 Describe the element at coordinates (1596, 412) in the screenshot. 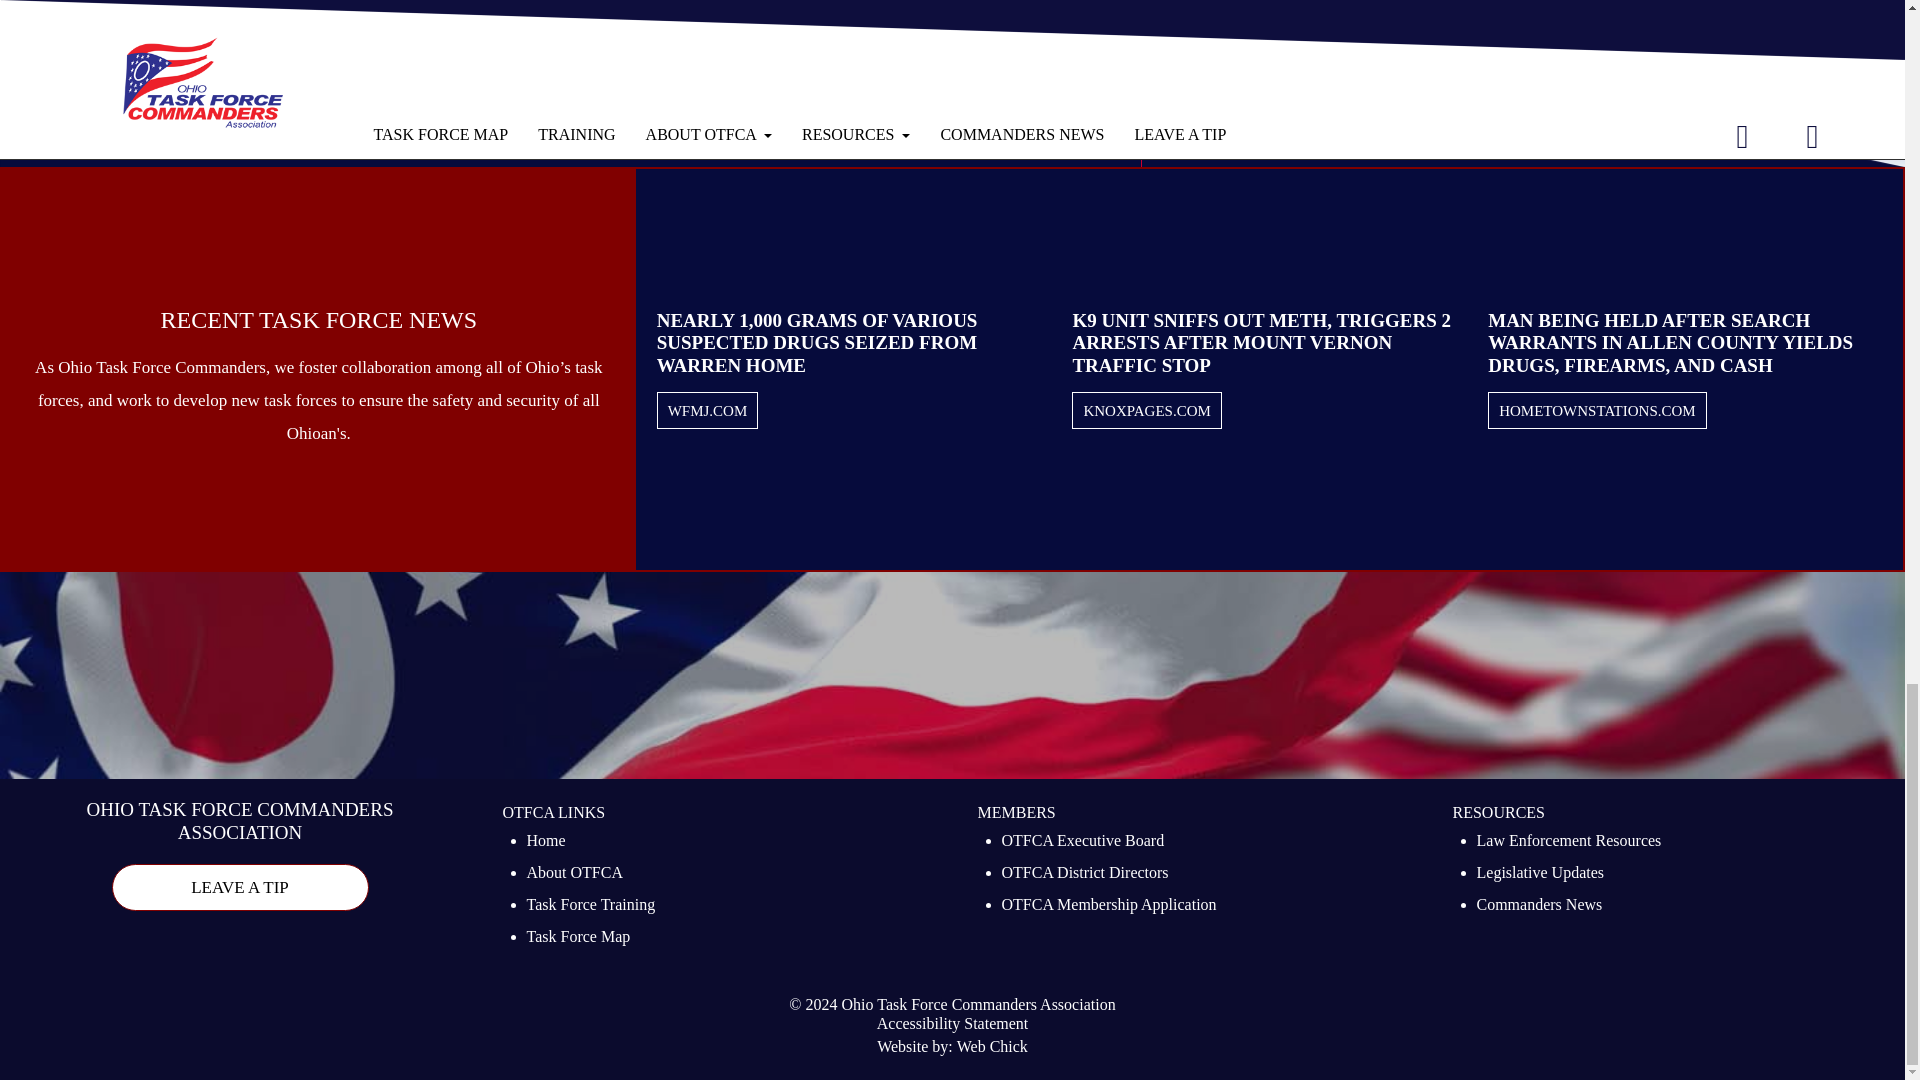

I see `HOMETOWNSTATIONS.COM` at that location.